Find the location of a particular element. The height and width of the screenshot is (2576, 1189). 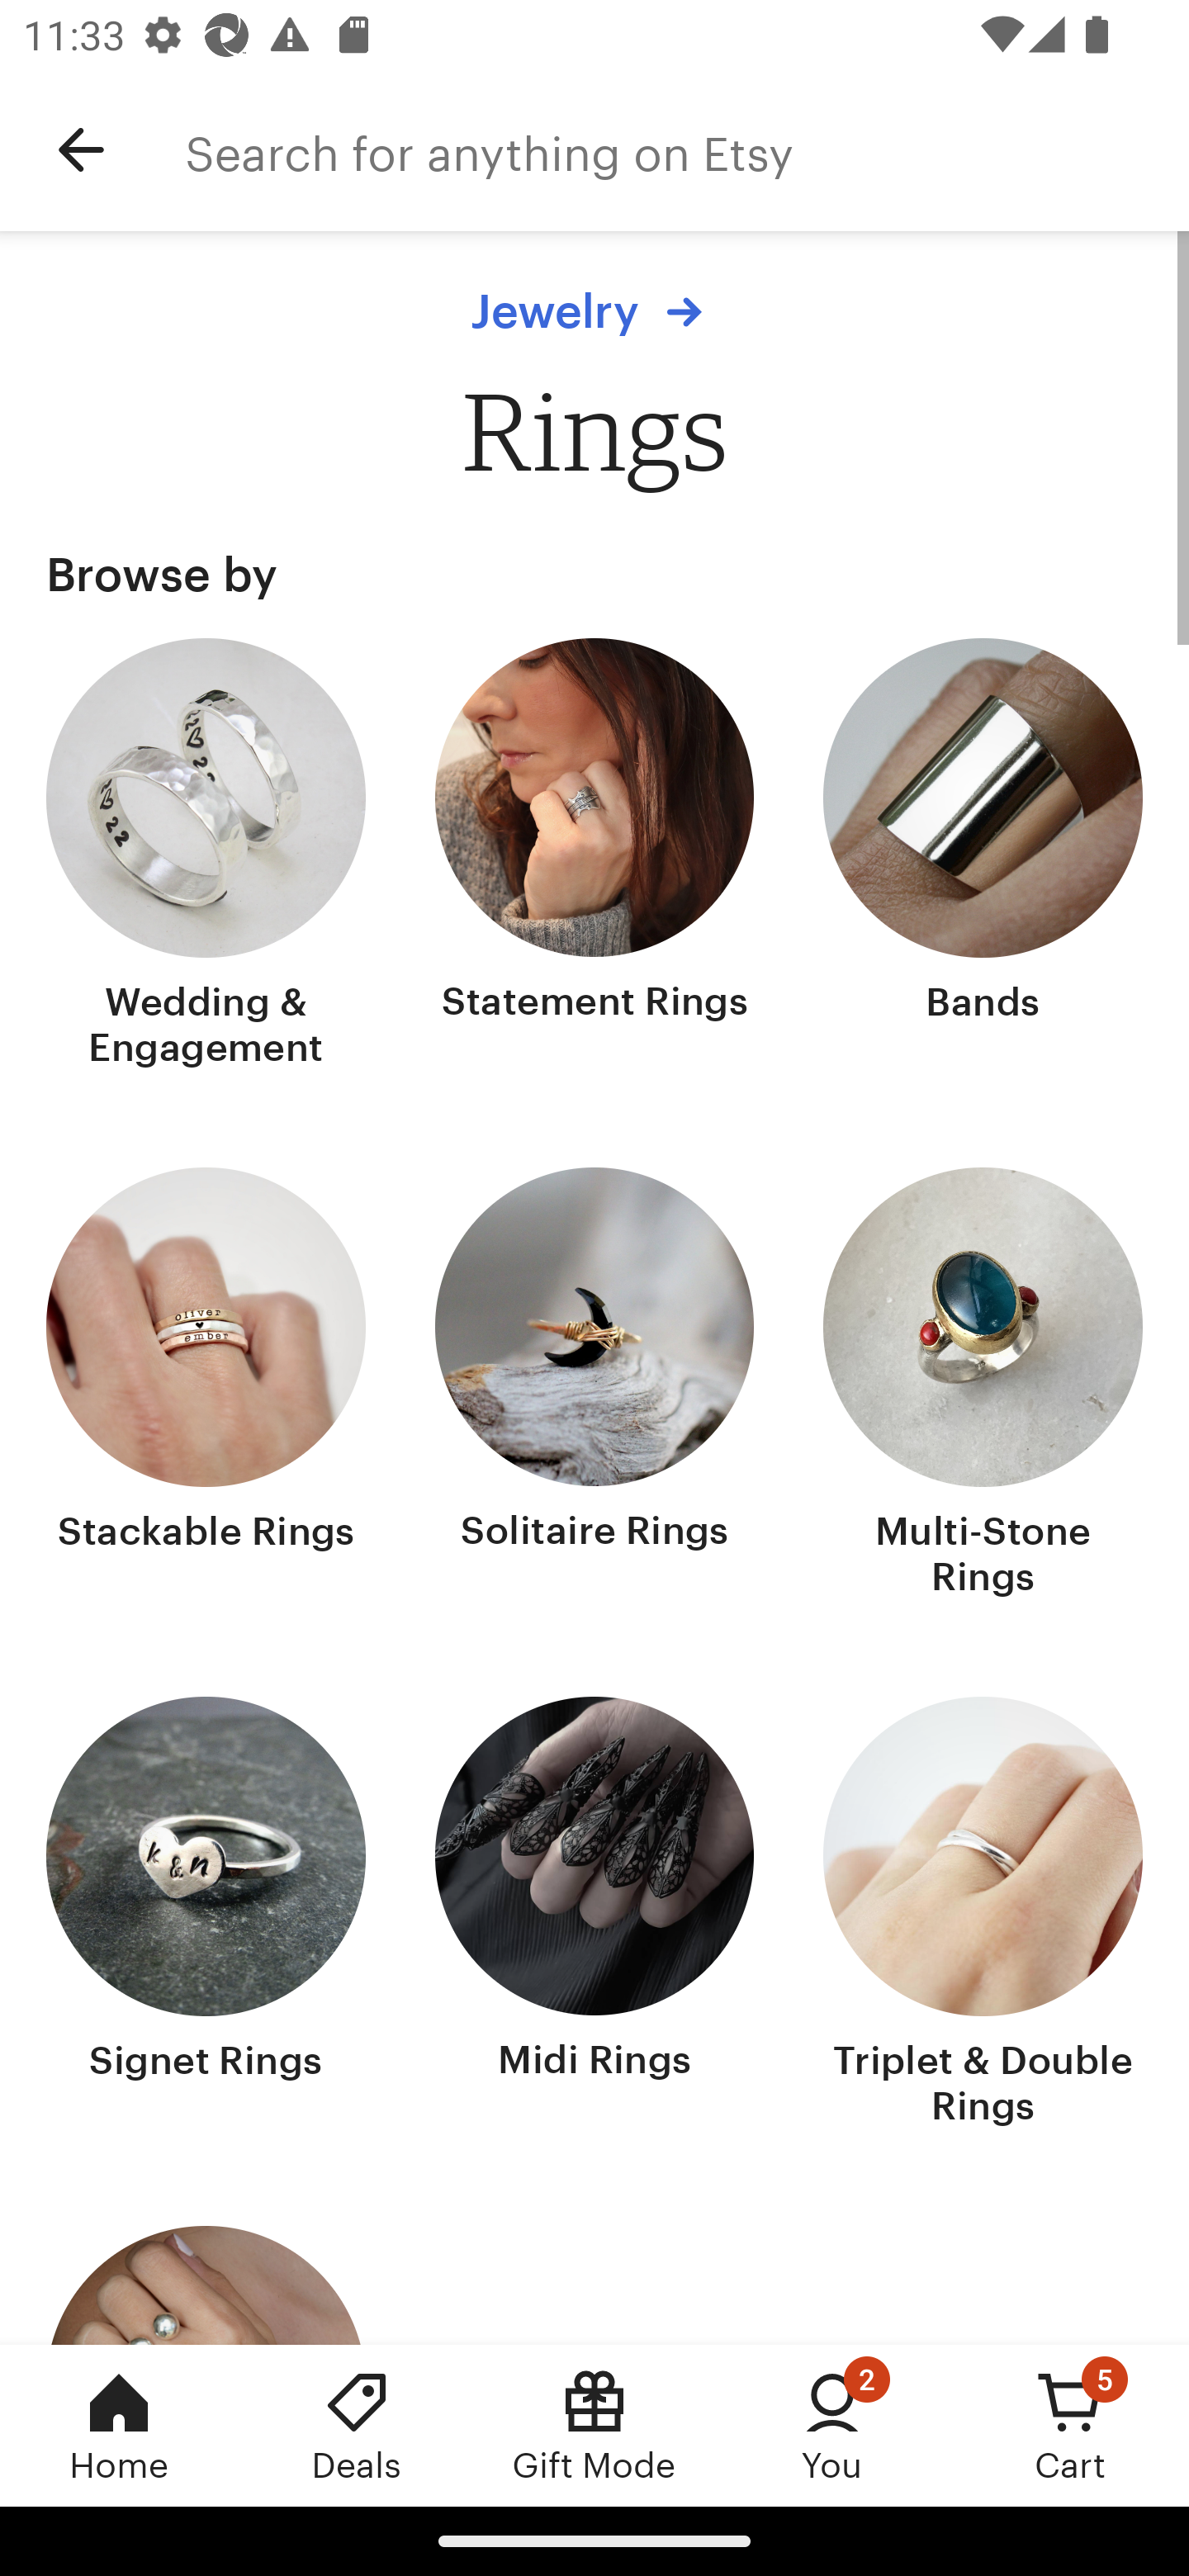

Jewelry is located at coordinates (594, 311).